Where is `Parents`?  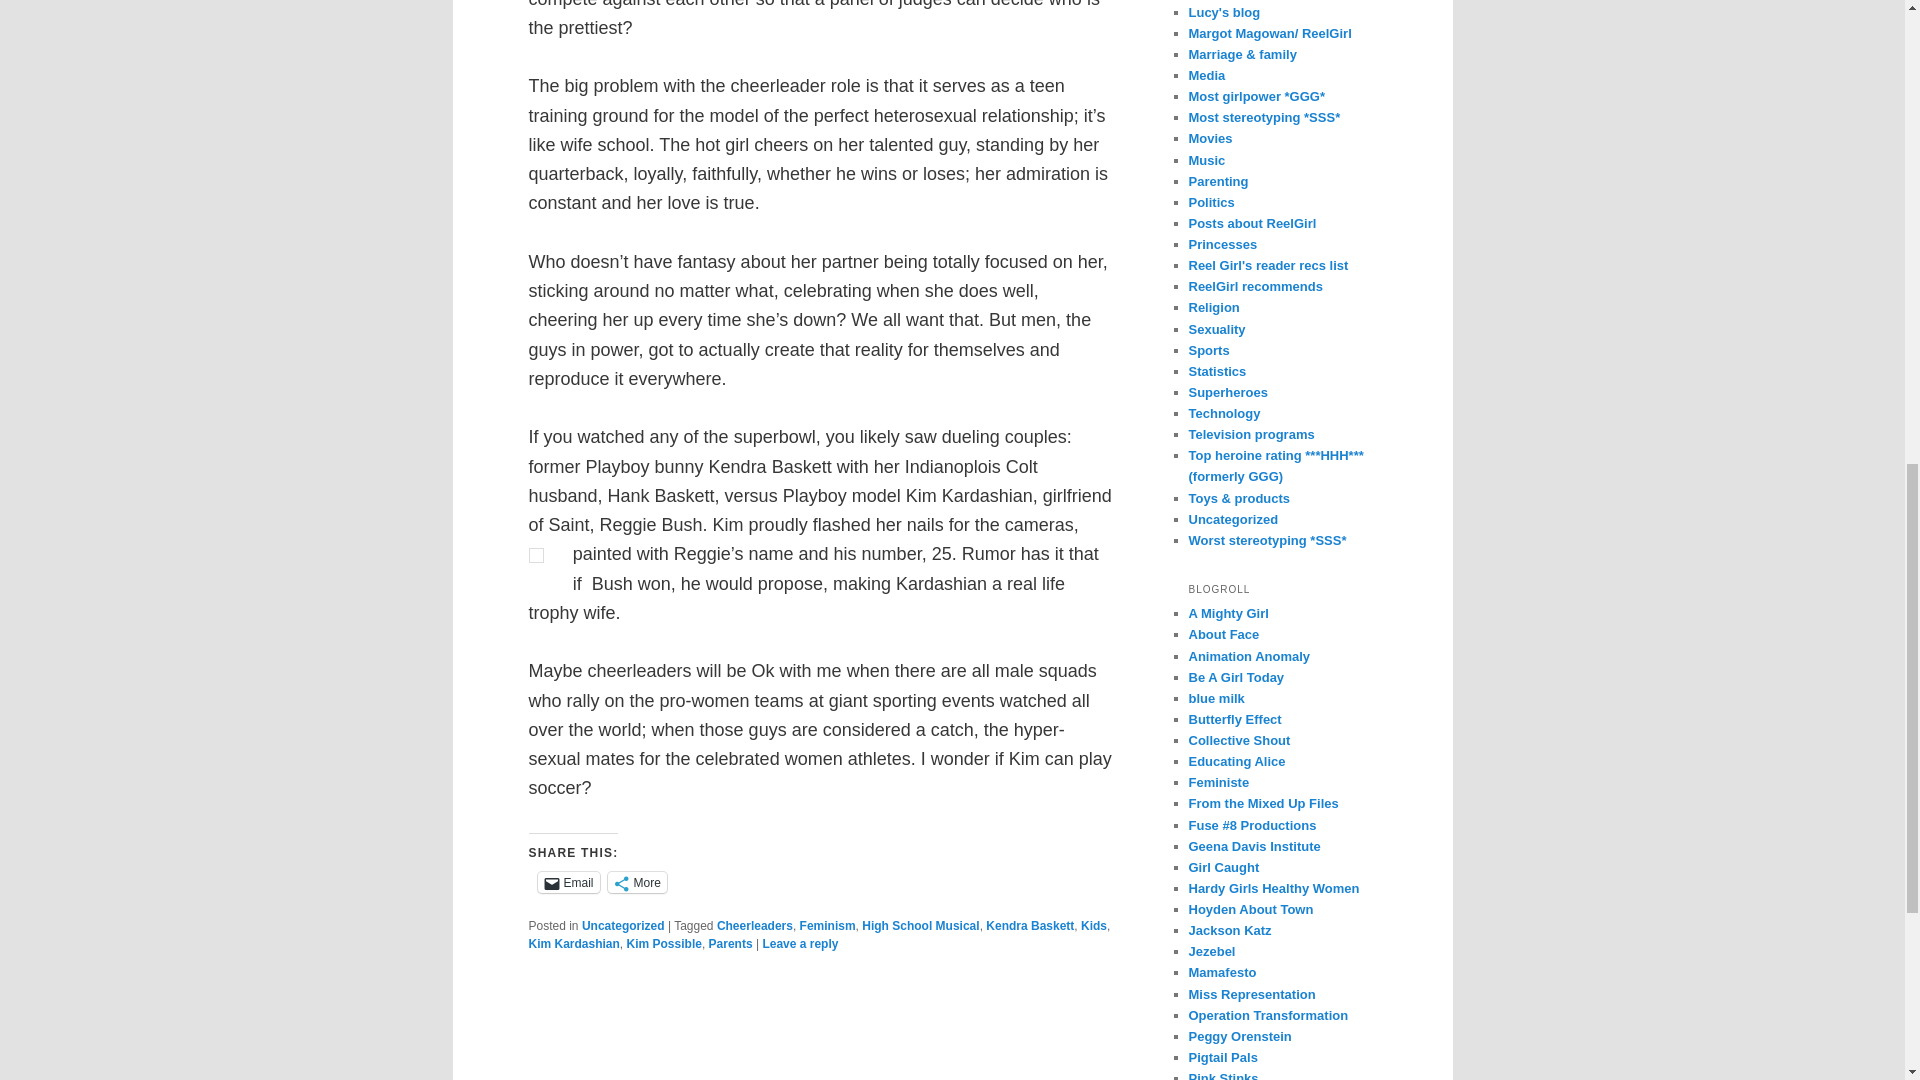
Parents is located at coordinates (730, 944).